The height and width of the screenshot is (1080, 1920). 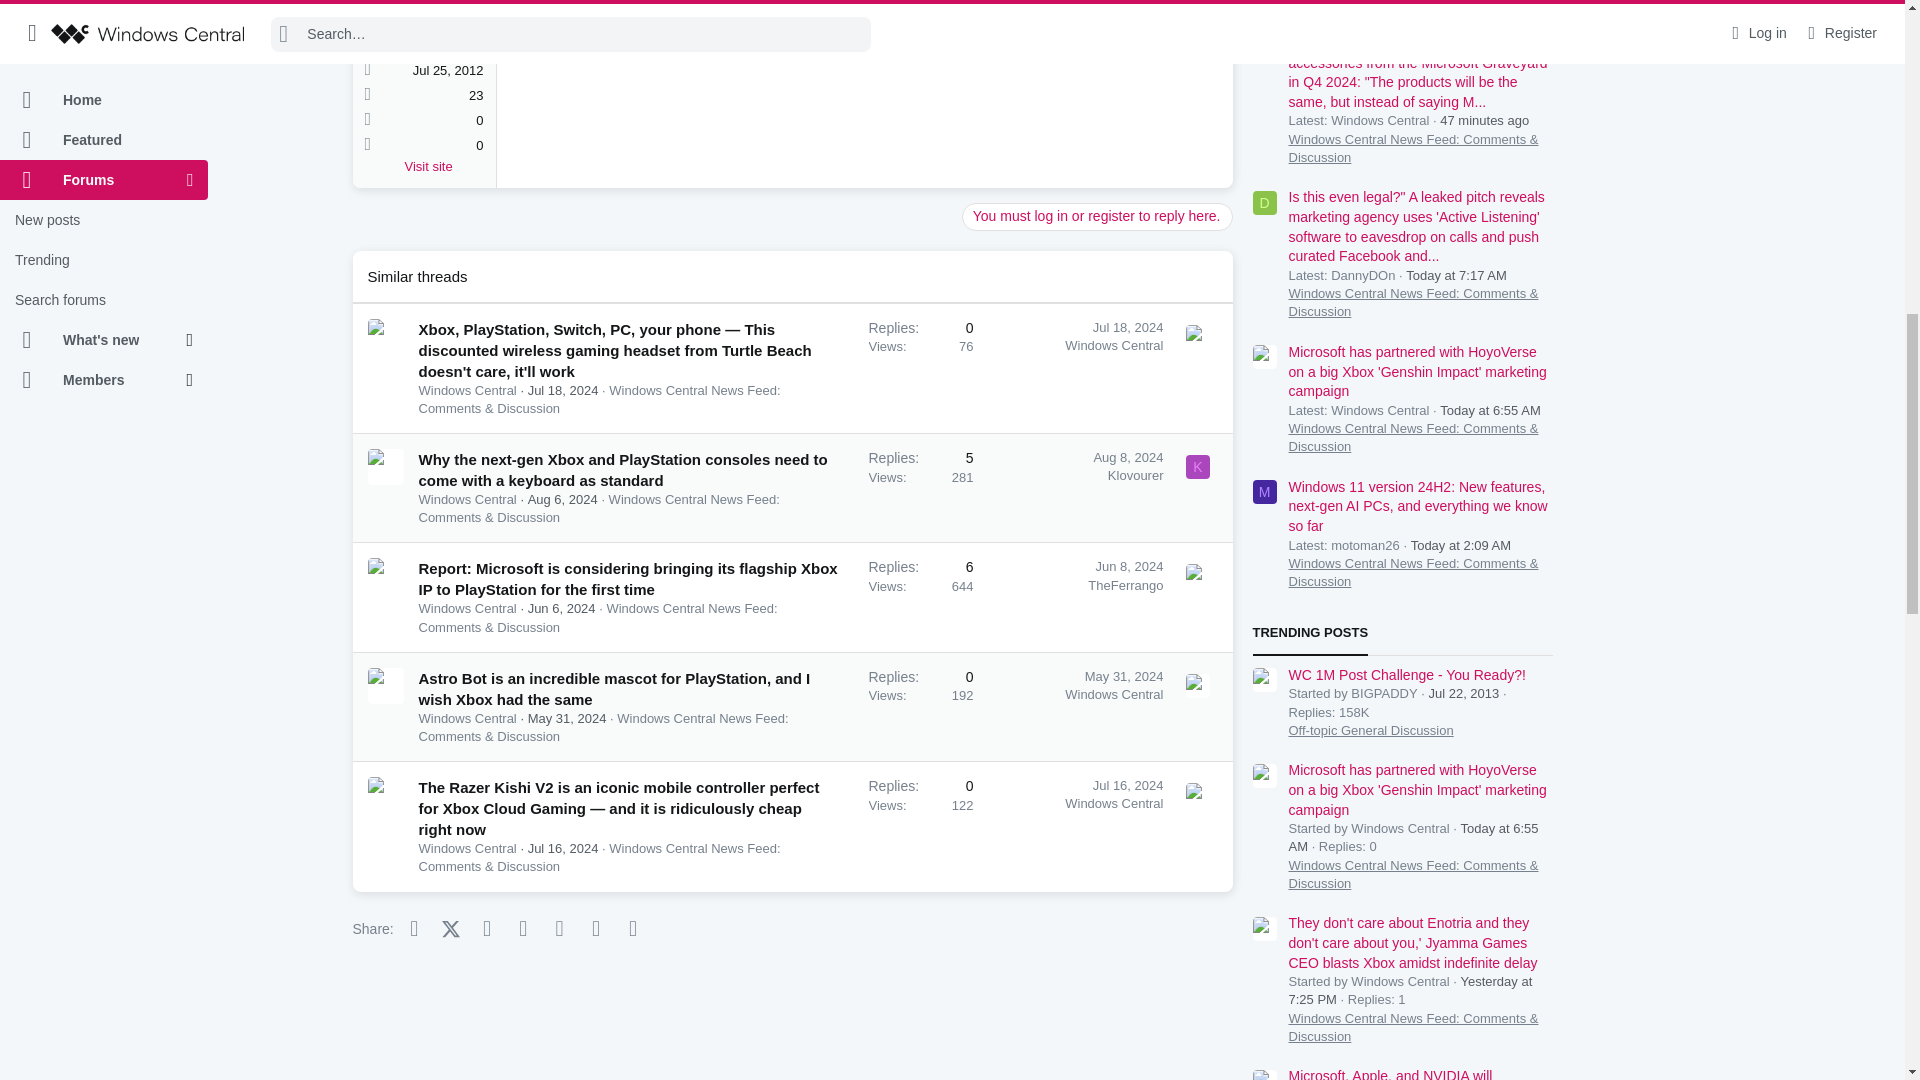 I want to click on First message reaction score: 0, so click(x=921, y=368).